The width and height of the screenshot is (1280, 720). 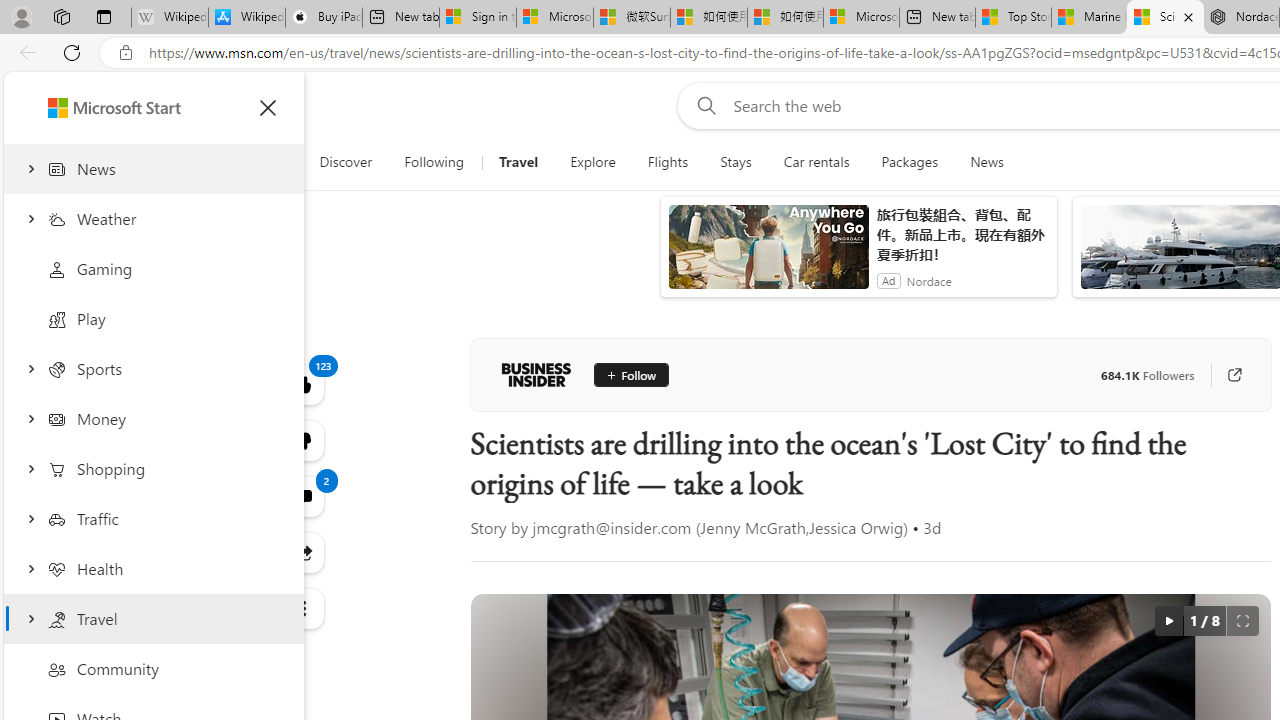 What do you see at coordinates (268, 108) in the screenshot?
I see `Close menu` at bounding box center [268, 108].